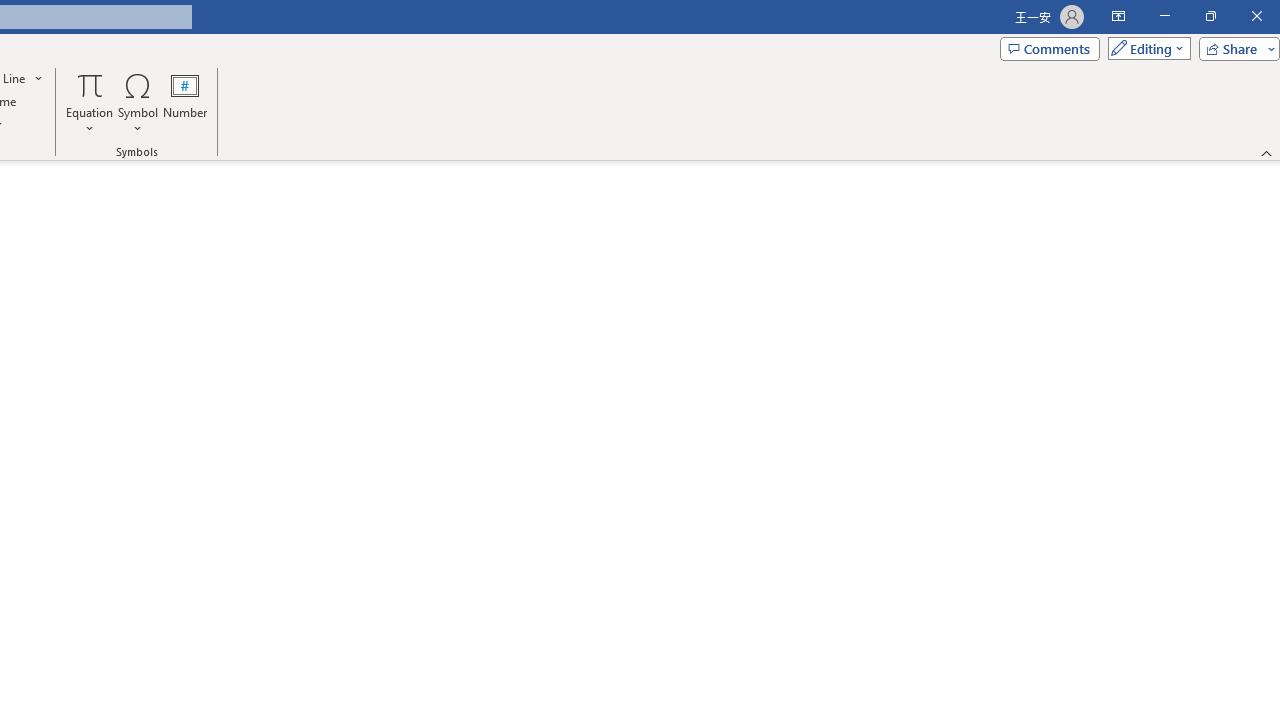 The image size is (1280, 720). I want to click on Restore Down, so click(1210, 16).